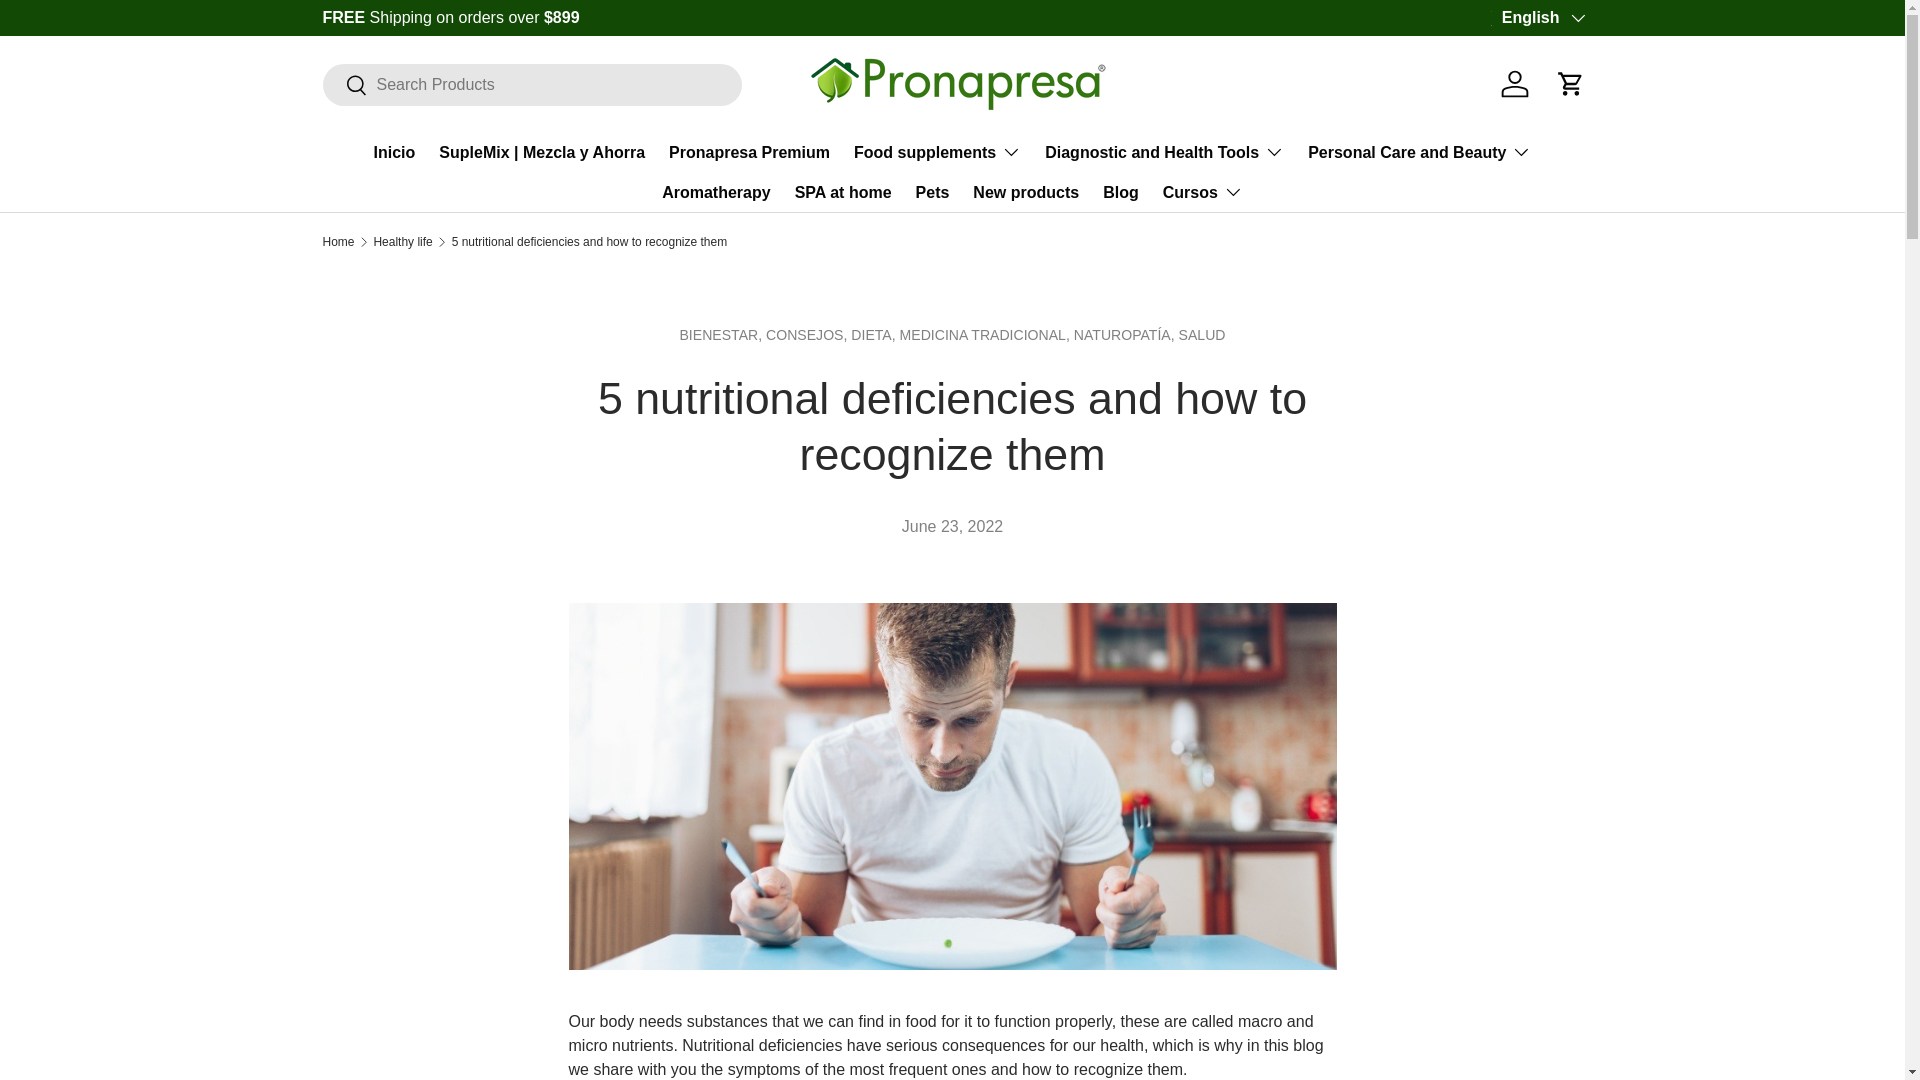 The height and width of the screenshot is (1080, 1920). I want to click on Pronapresa Premium, so click(748, 152).